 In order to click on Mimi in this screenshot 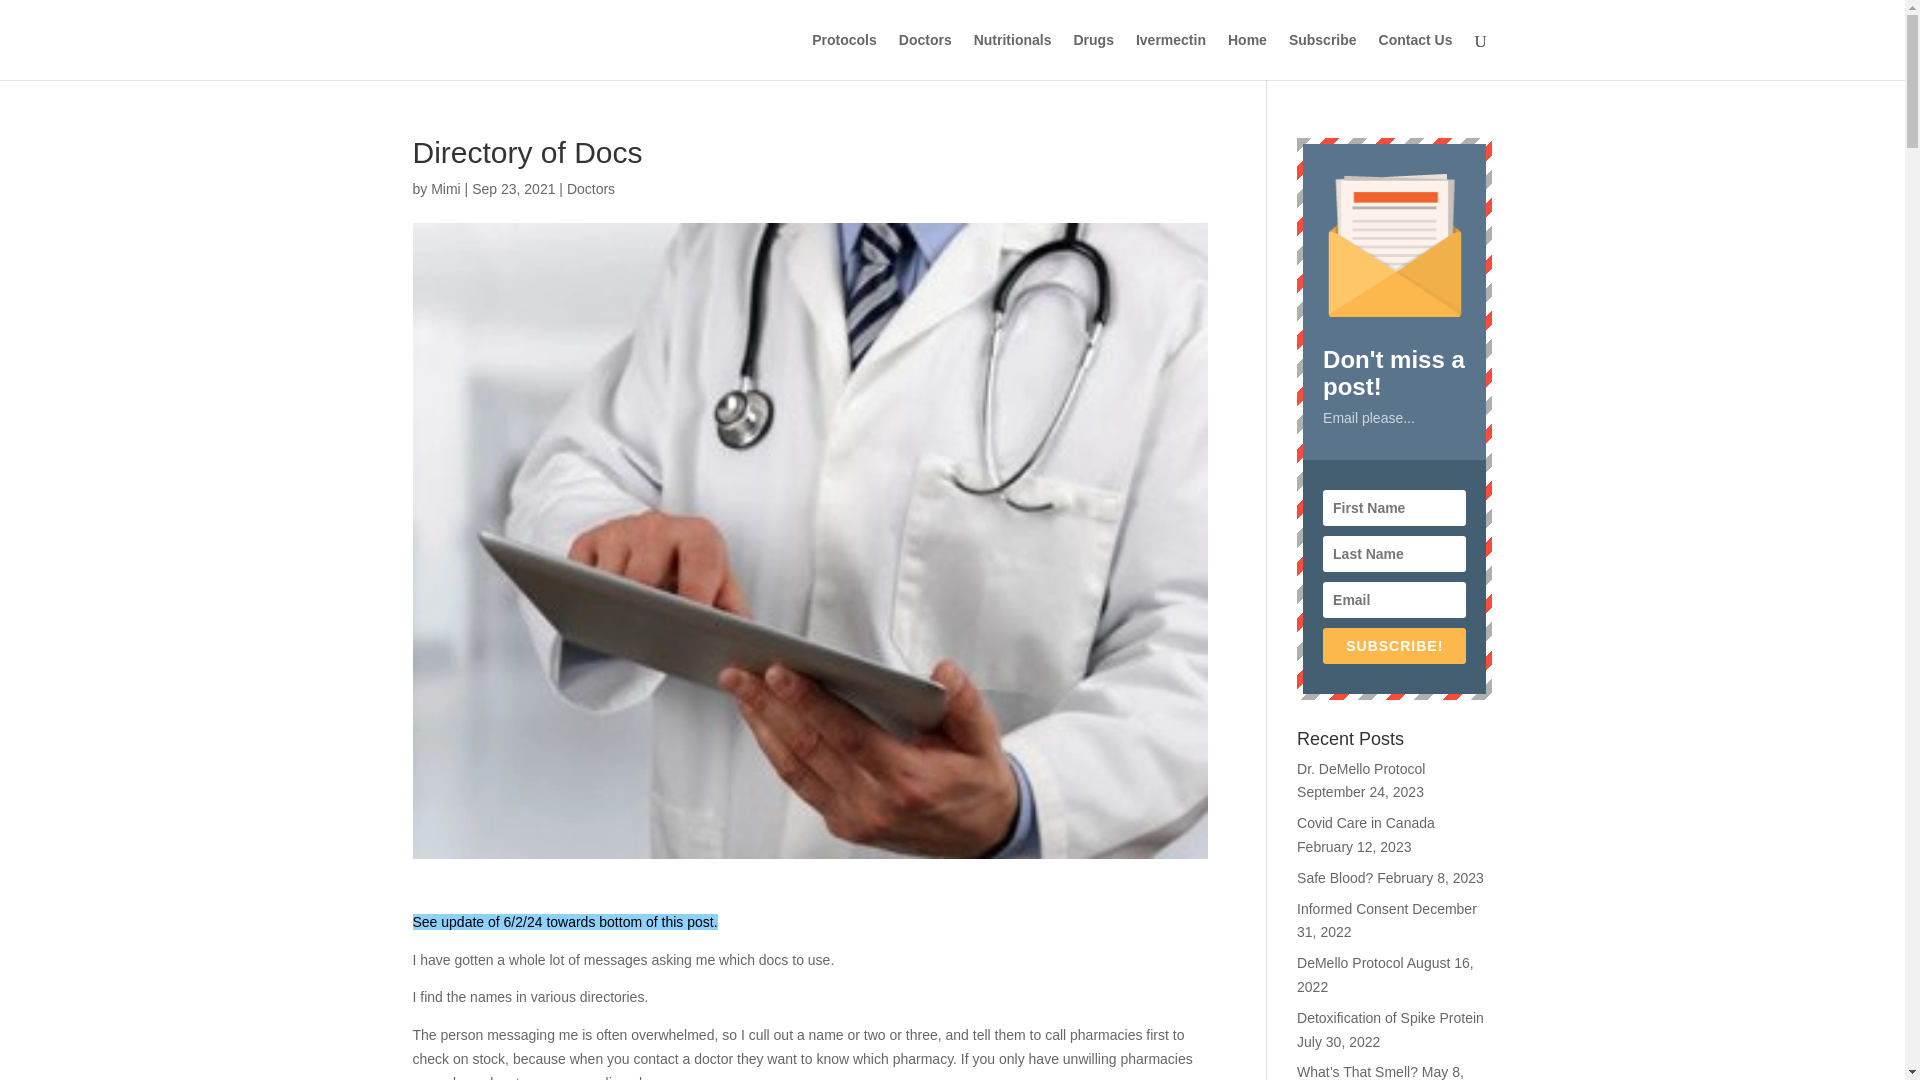, I will do `click(445, 188)`.